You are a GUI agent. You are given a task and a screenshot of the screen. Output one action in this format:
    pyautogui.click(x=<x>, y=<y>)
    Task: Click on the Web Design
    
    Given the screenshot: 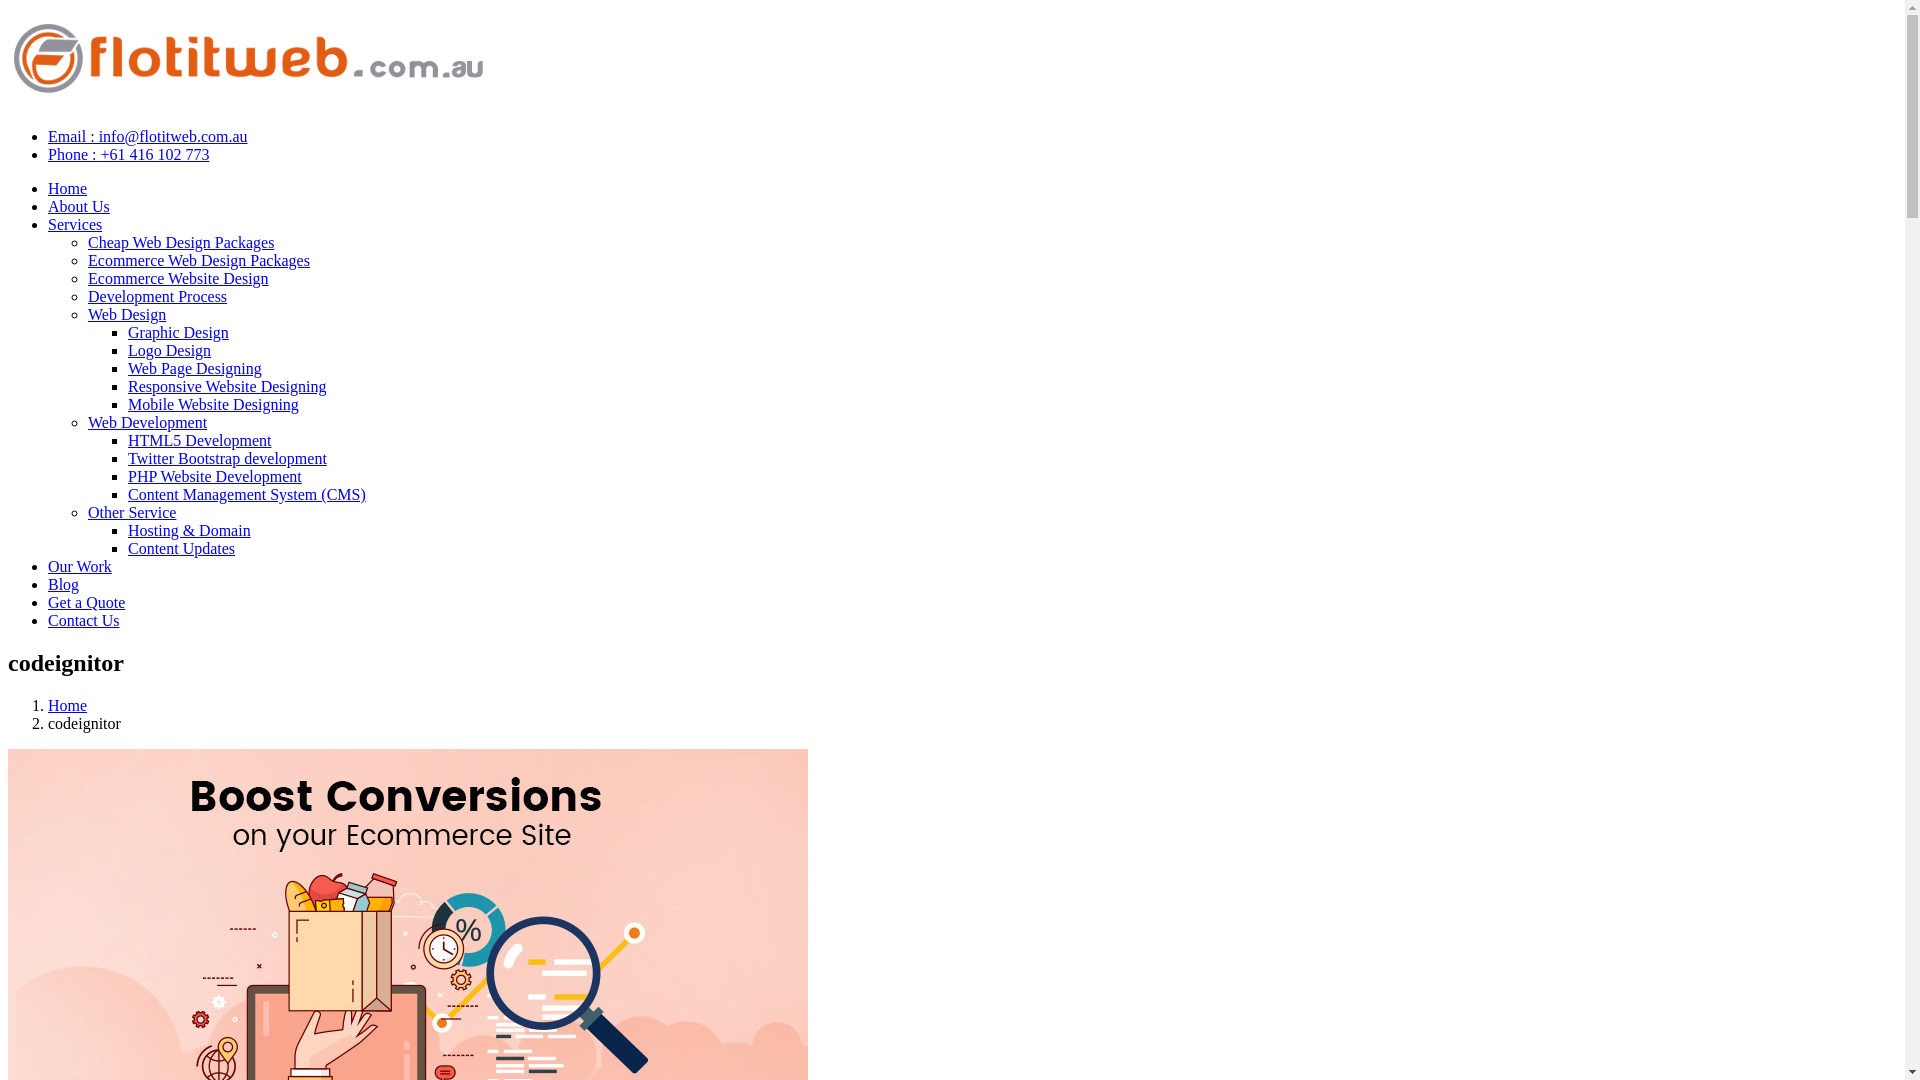 What is the action you would take?
    pyautogui.click(x=127, y=314)
    